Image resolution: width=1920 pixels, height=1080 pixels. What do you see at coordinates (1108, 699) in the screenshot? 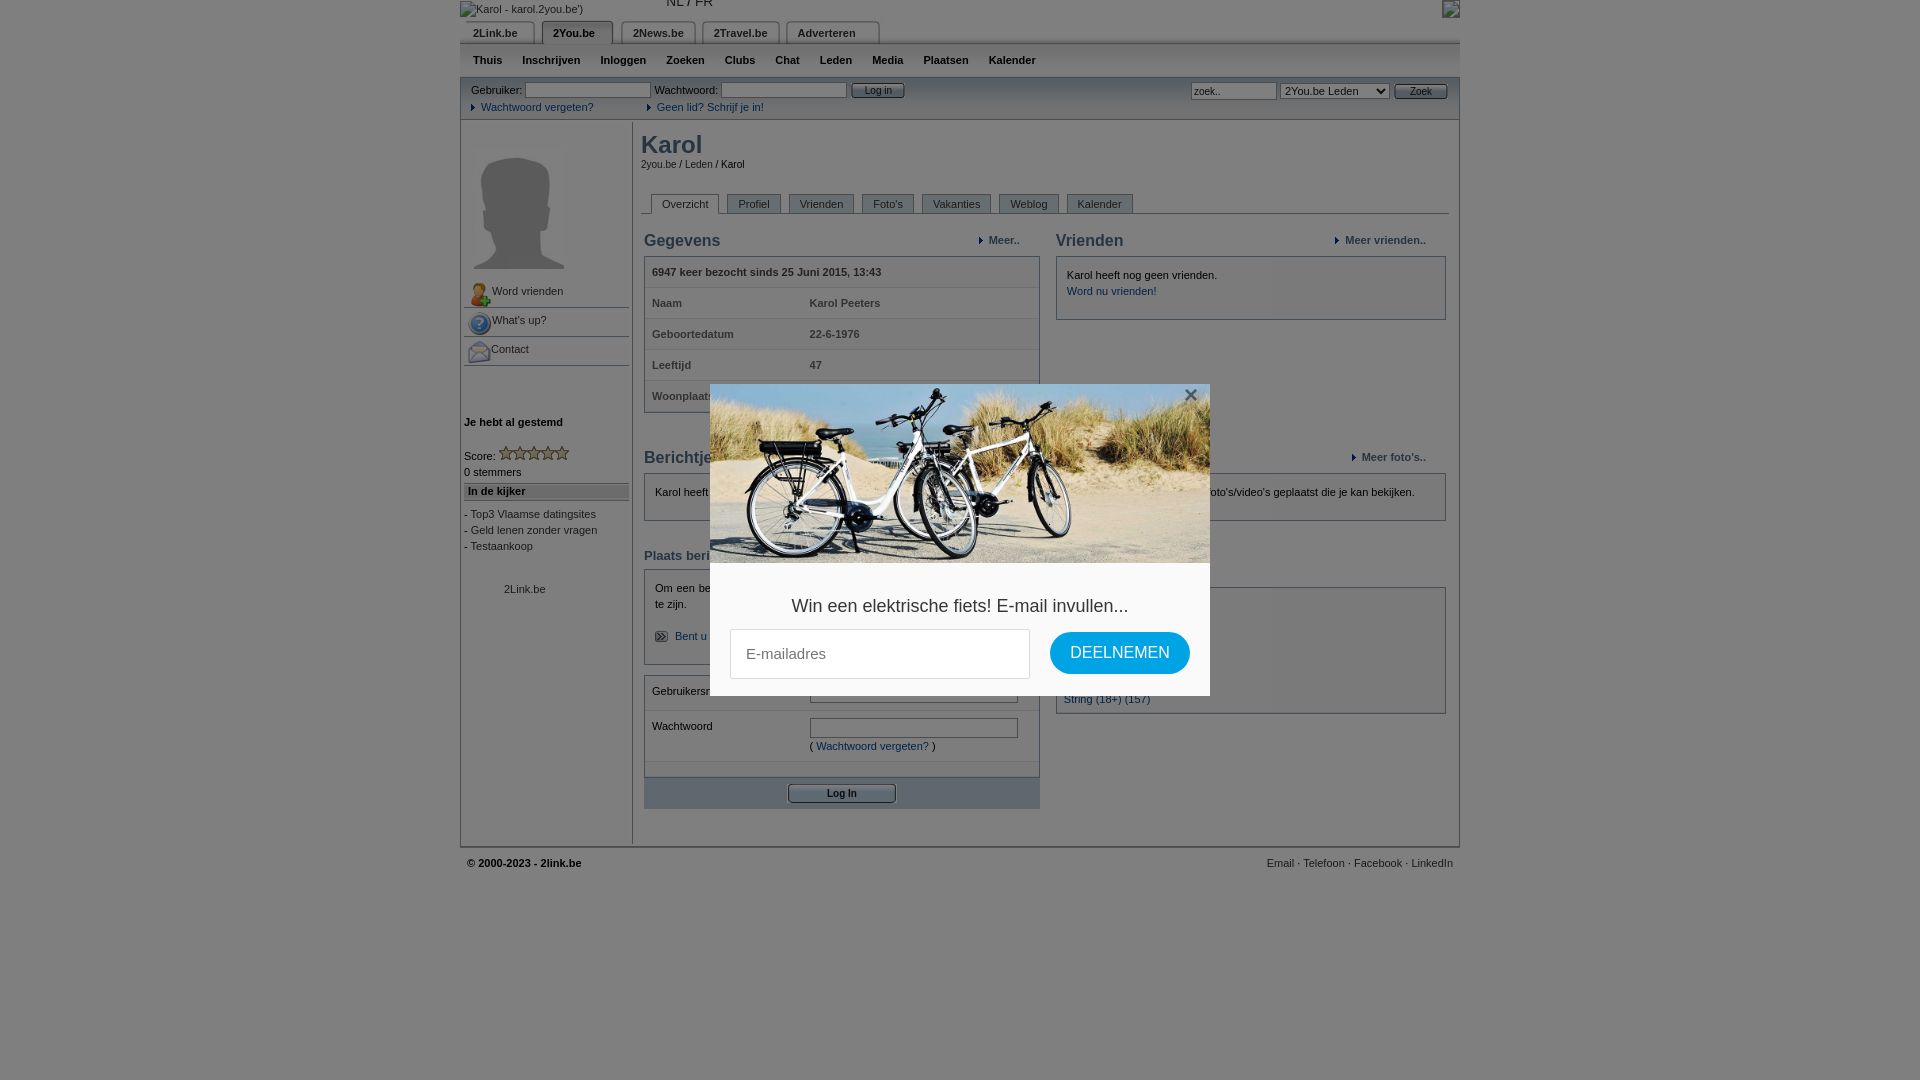
I see `String (18+) (157)` at bounding box center [1108, 699].